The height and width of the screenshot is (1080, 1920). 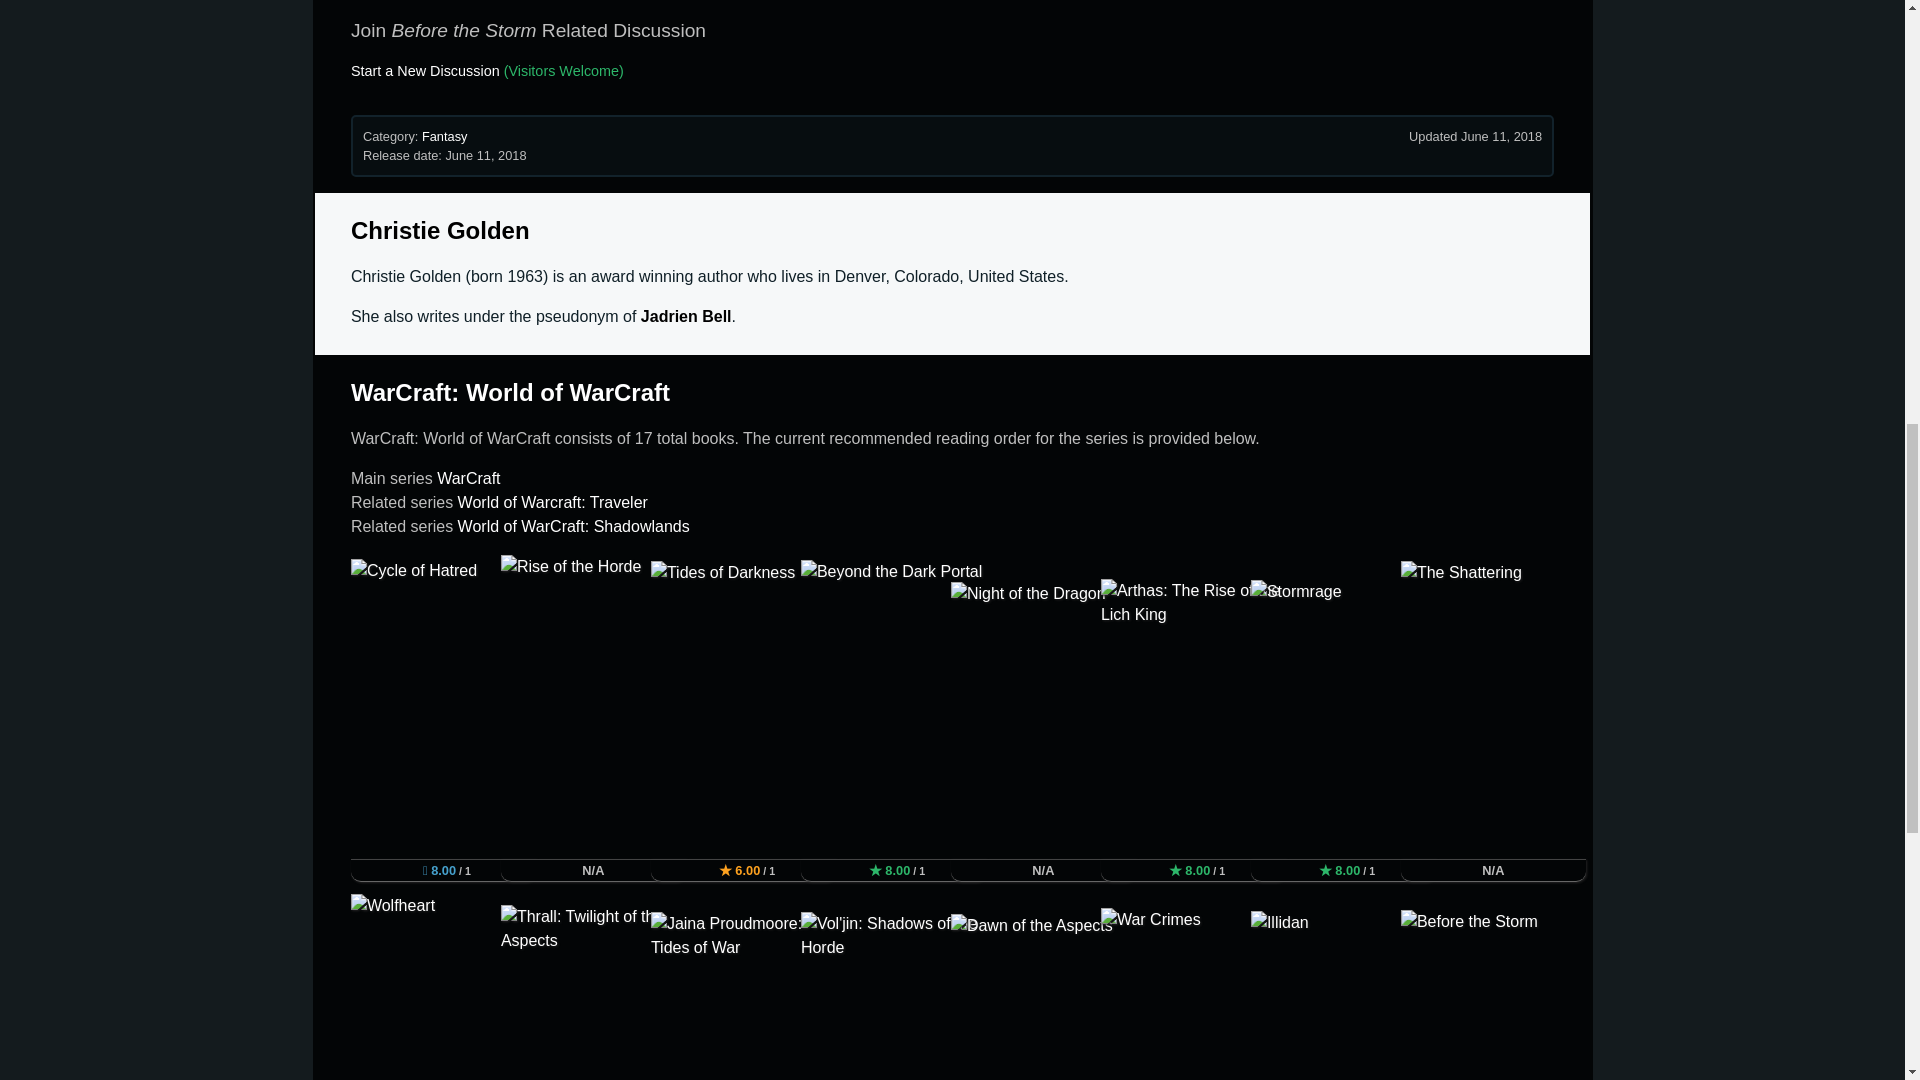 I want to click on Jadrien Bell, so click(x=686, y=316).